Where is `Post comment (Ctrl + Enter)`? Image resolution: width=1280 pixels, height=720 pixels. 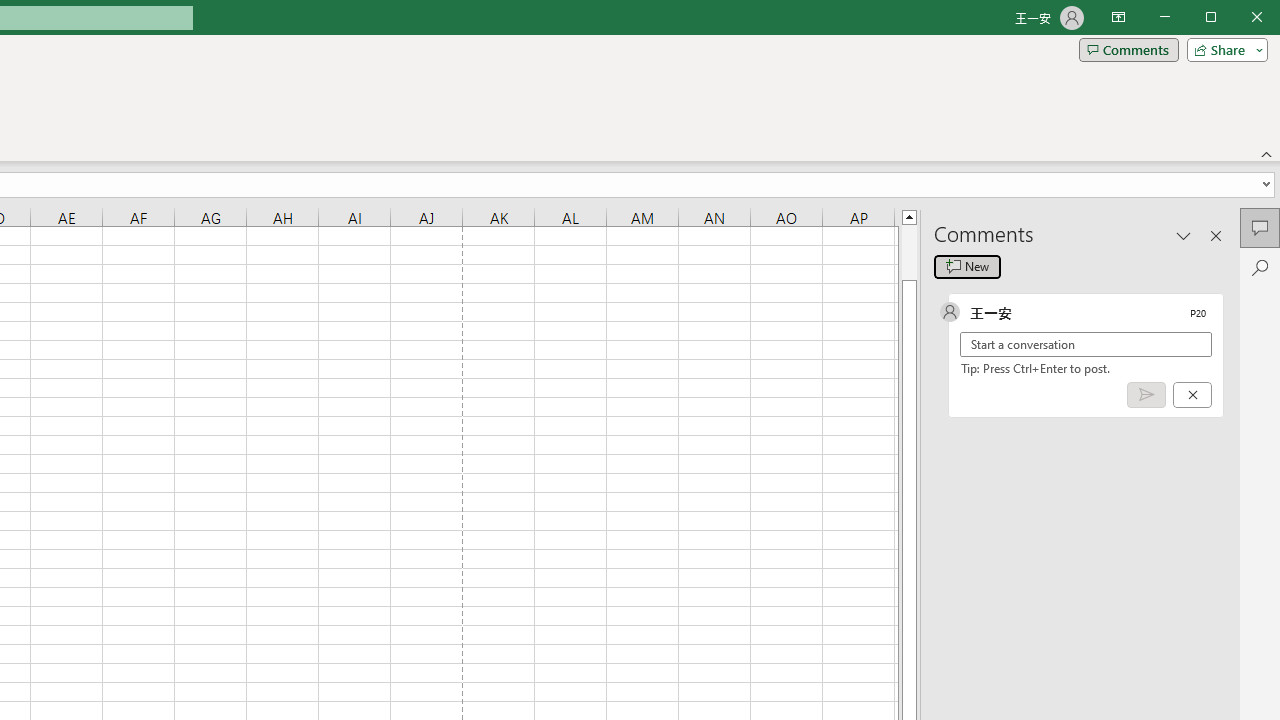
Post comment (Ctrl + Enter) is located at coordinates (1146, 395).